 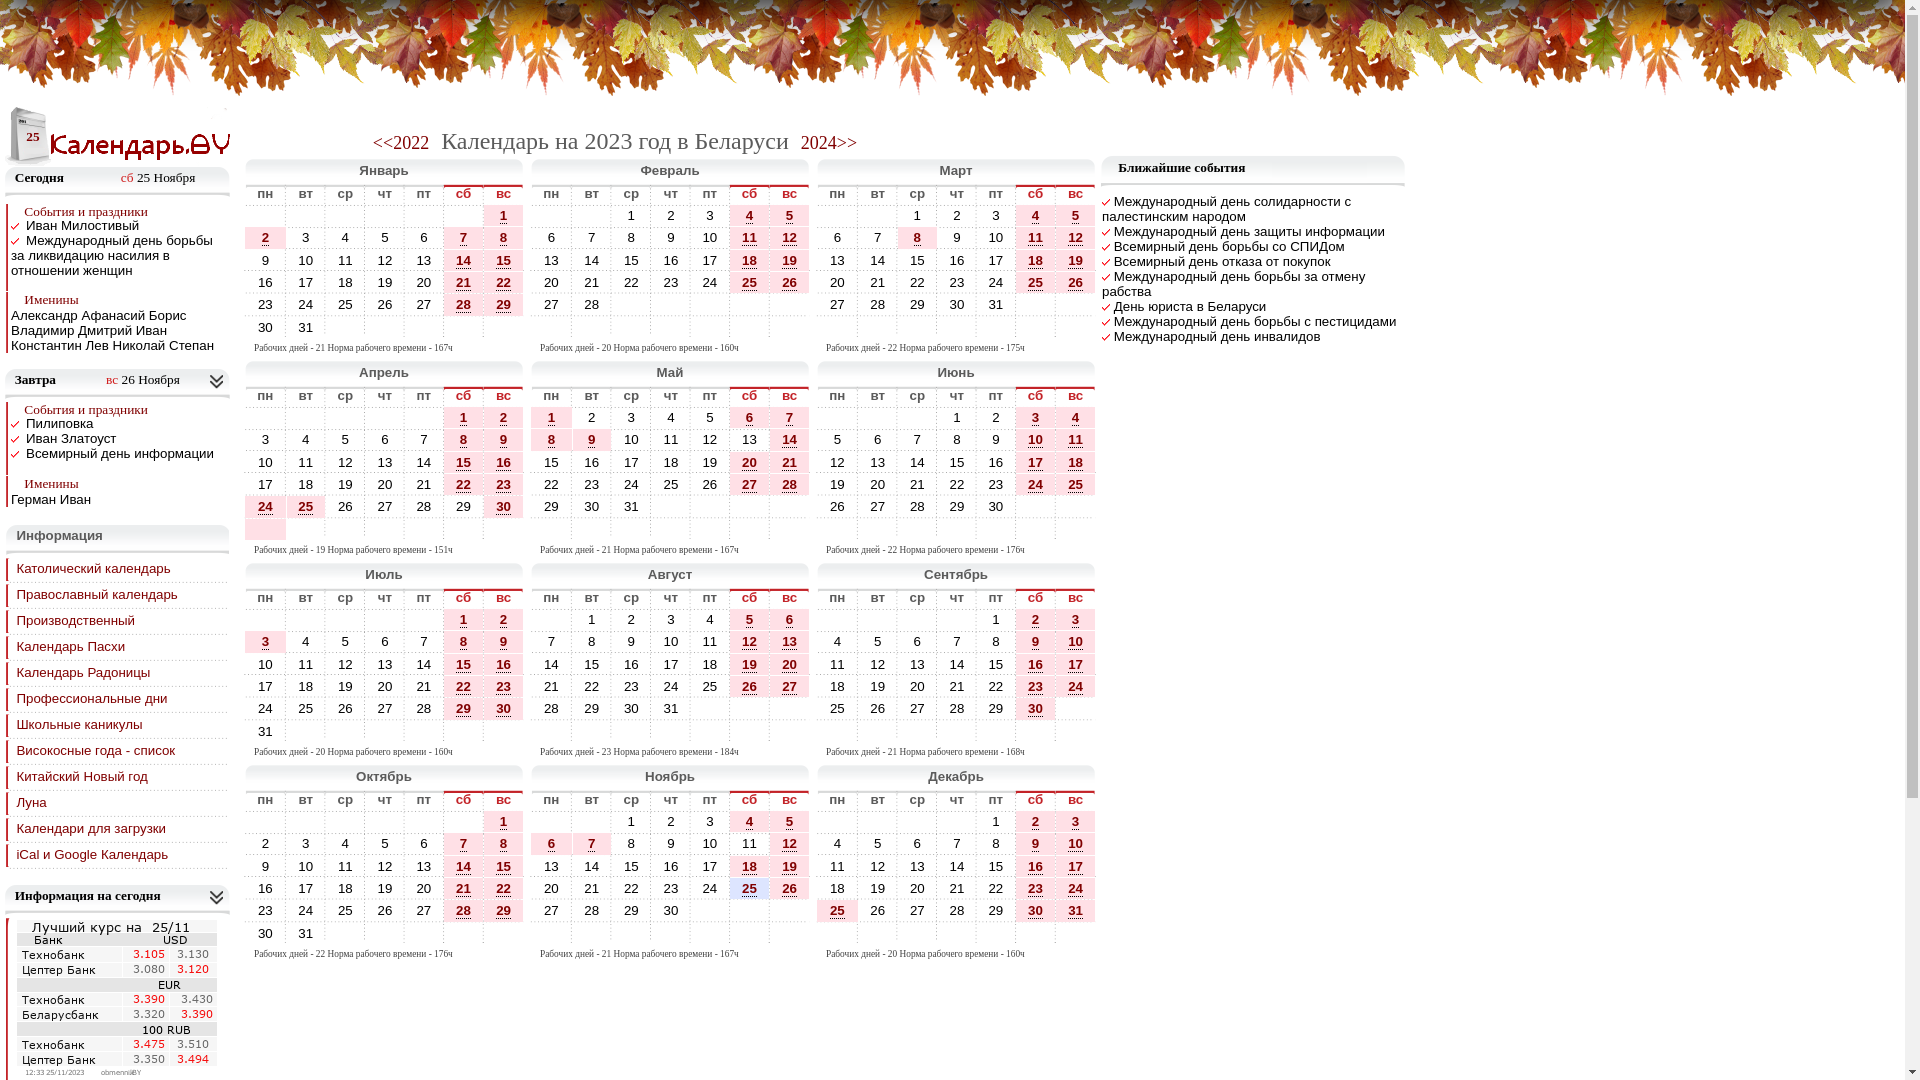 What do you see at coordinates (878, 304) in the screenshot?
I see `28` at bounding box center [878, 304].